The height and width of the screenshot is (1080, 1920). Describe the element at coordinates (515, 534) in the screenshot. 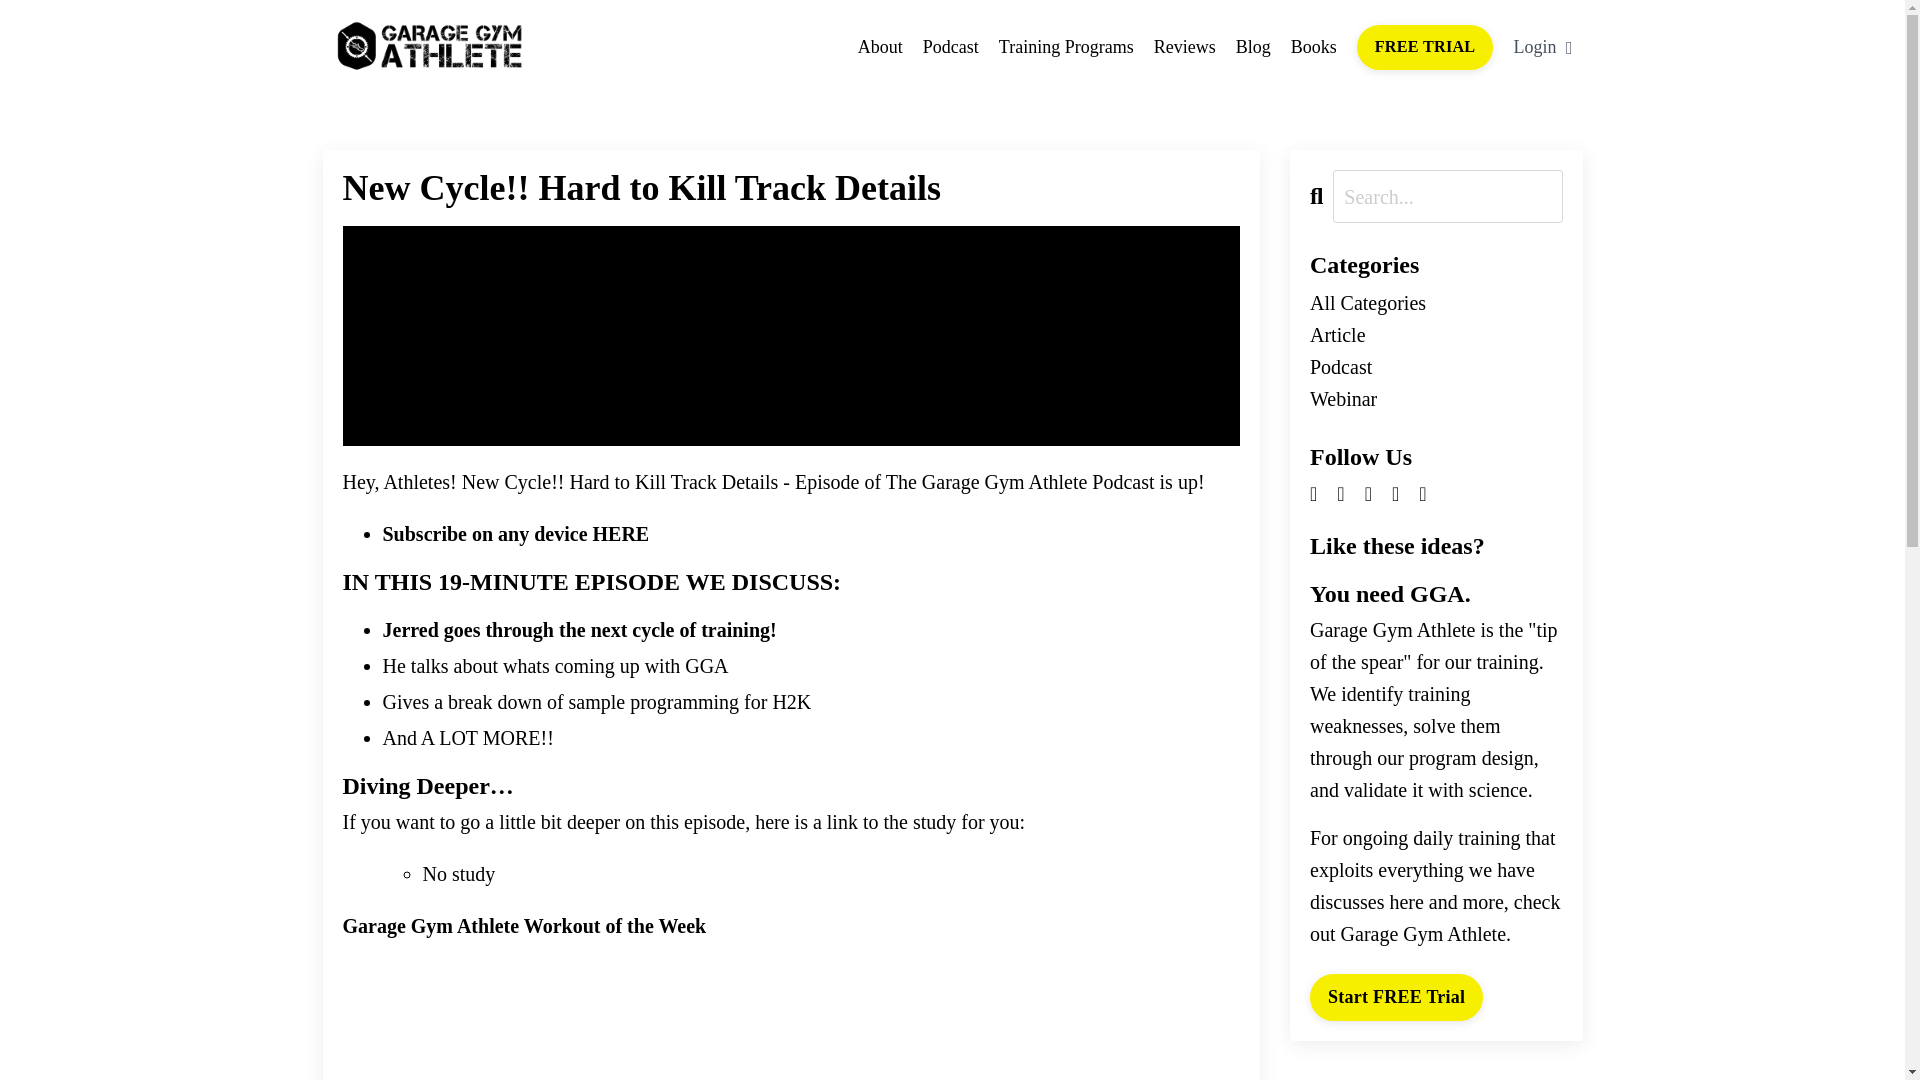

I see `Subscribe on any device HERE` at that location.